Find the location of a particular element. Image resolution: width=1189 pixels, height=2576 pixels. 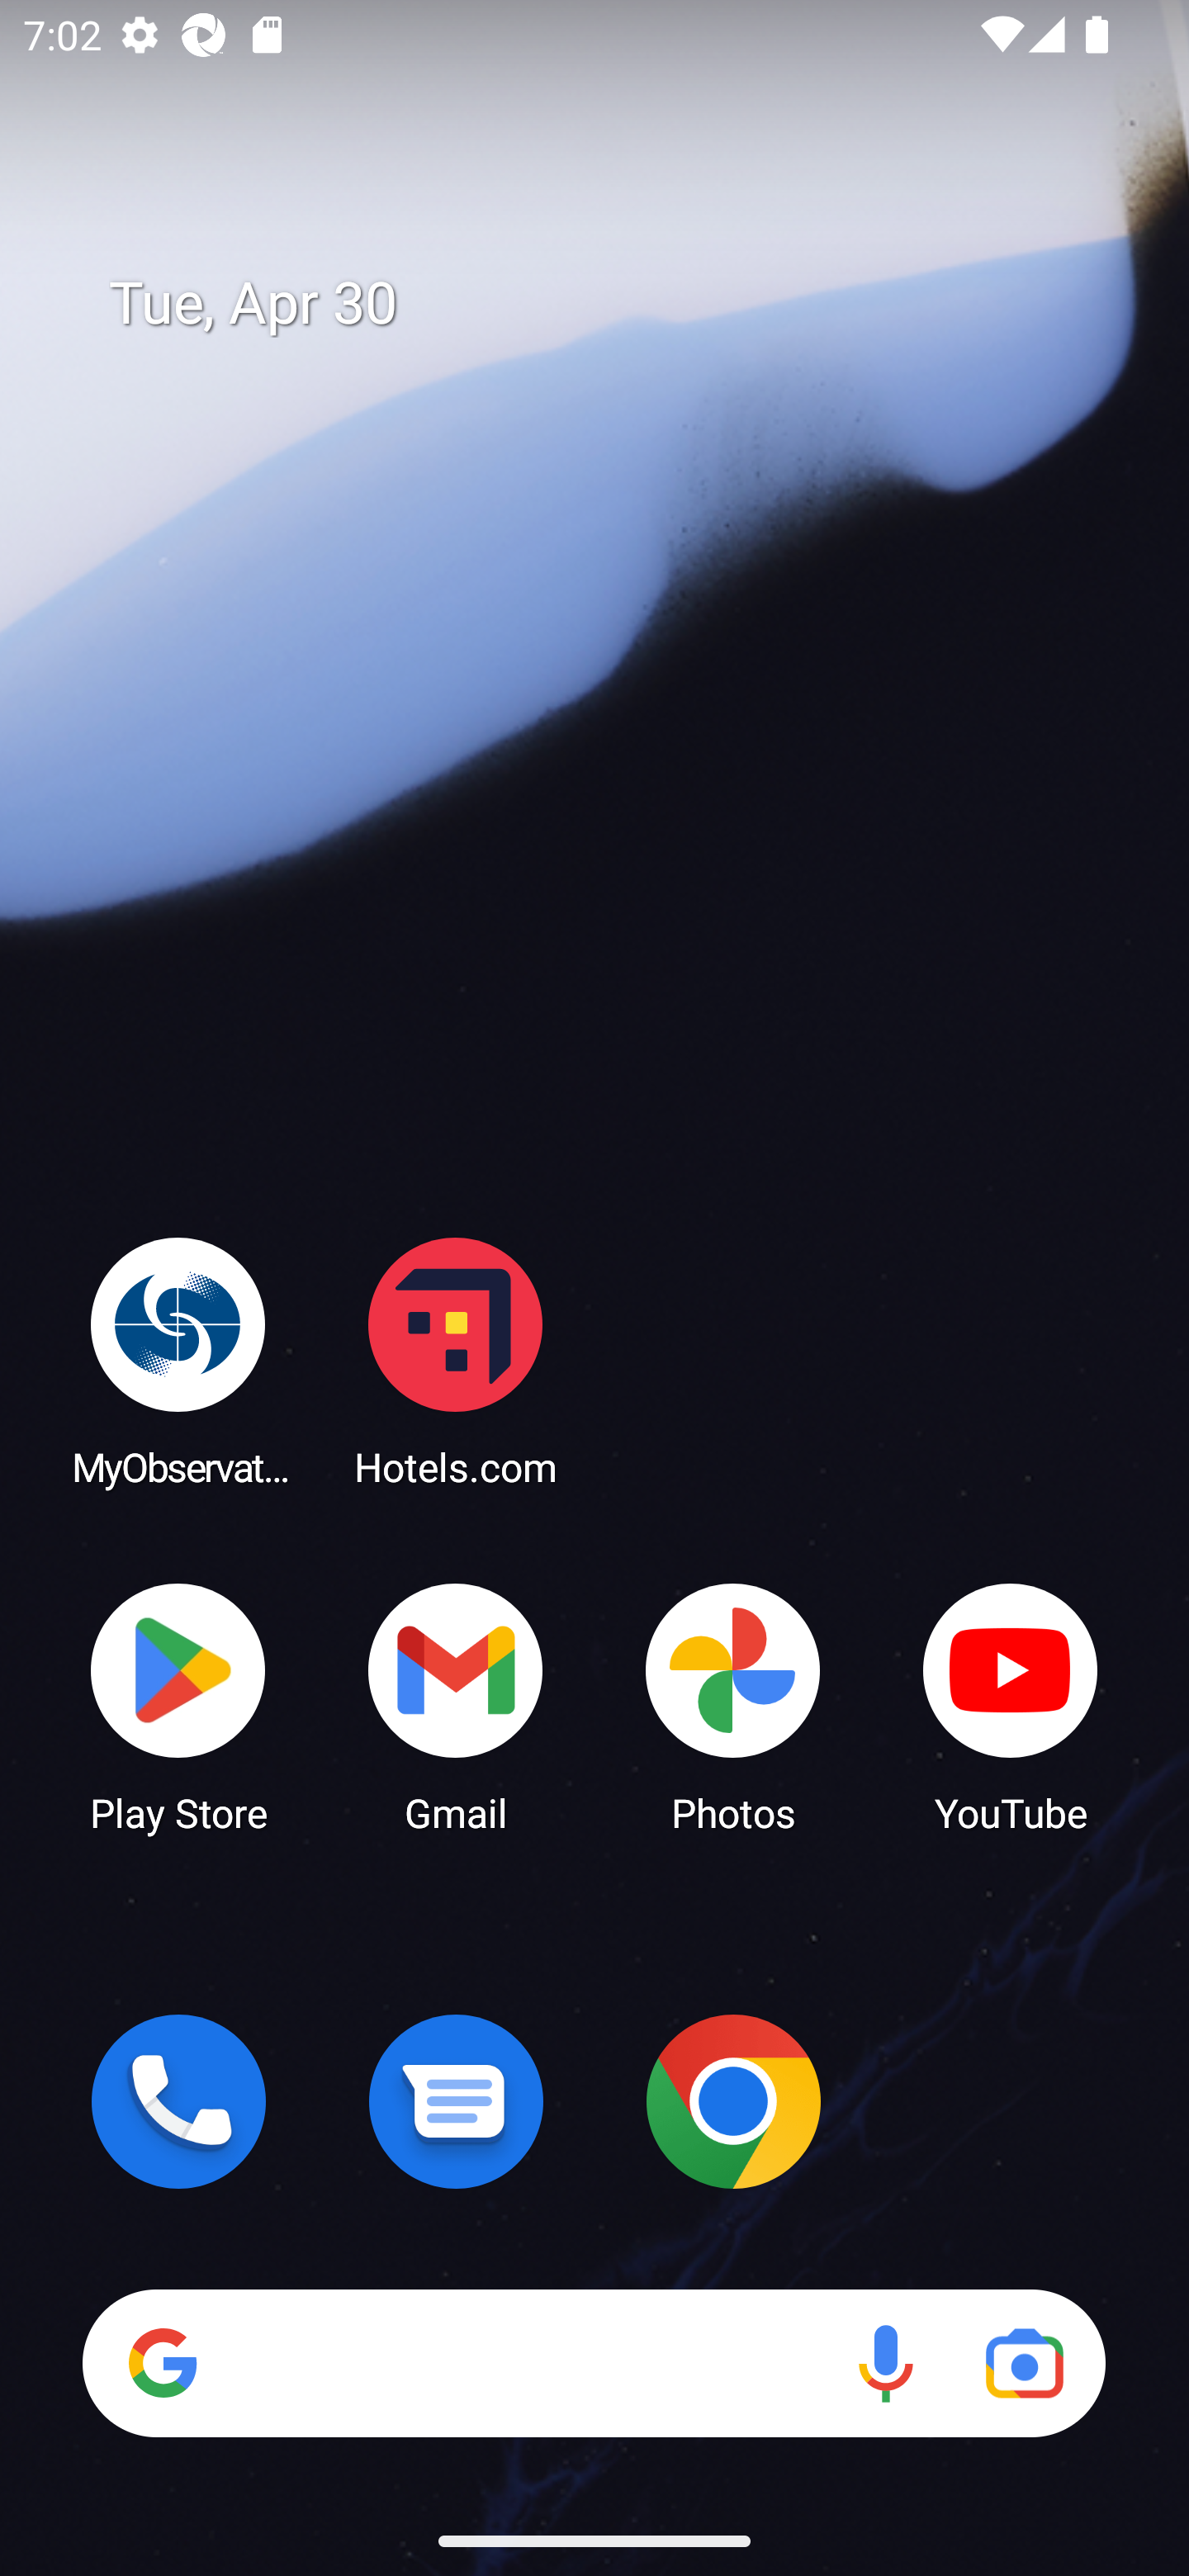

Play Store is located at coordinates (178, 1706).